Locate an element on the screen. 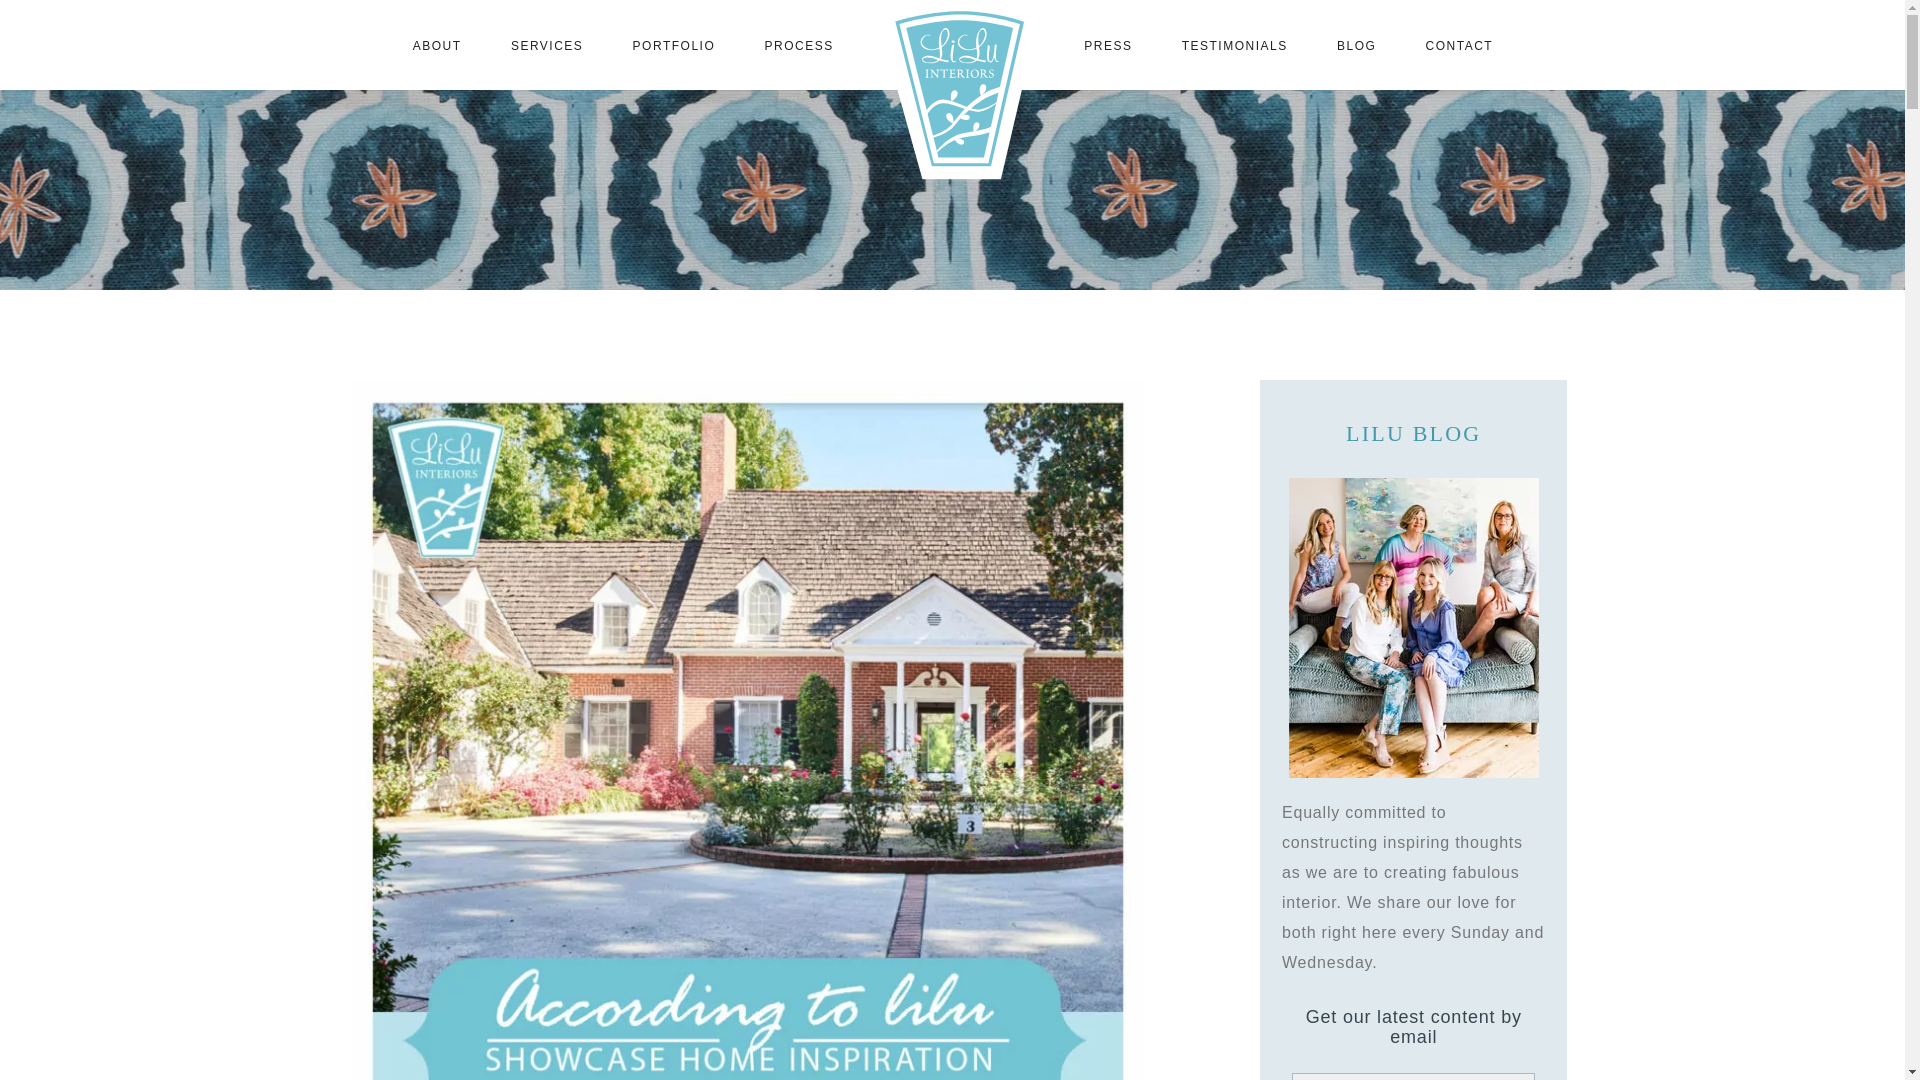 The height and width of the screenshot is (1080, 1920). SERVICES is located at coordinates (546, 45).